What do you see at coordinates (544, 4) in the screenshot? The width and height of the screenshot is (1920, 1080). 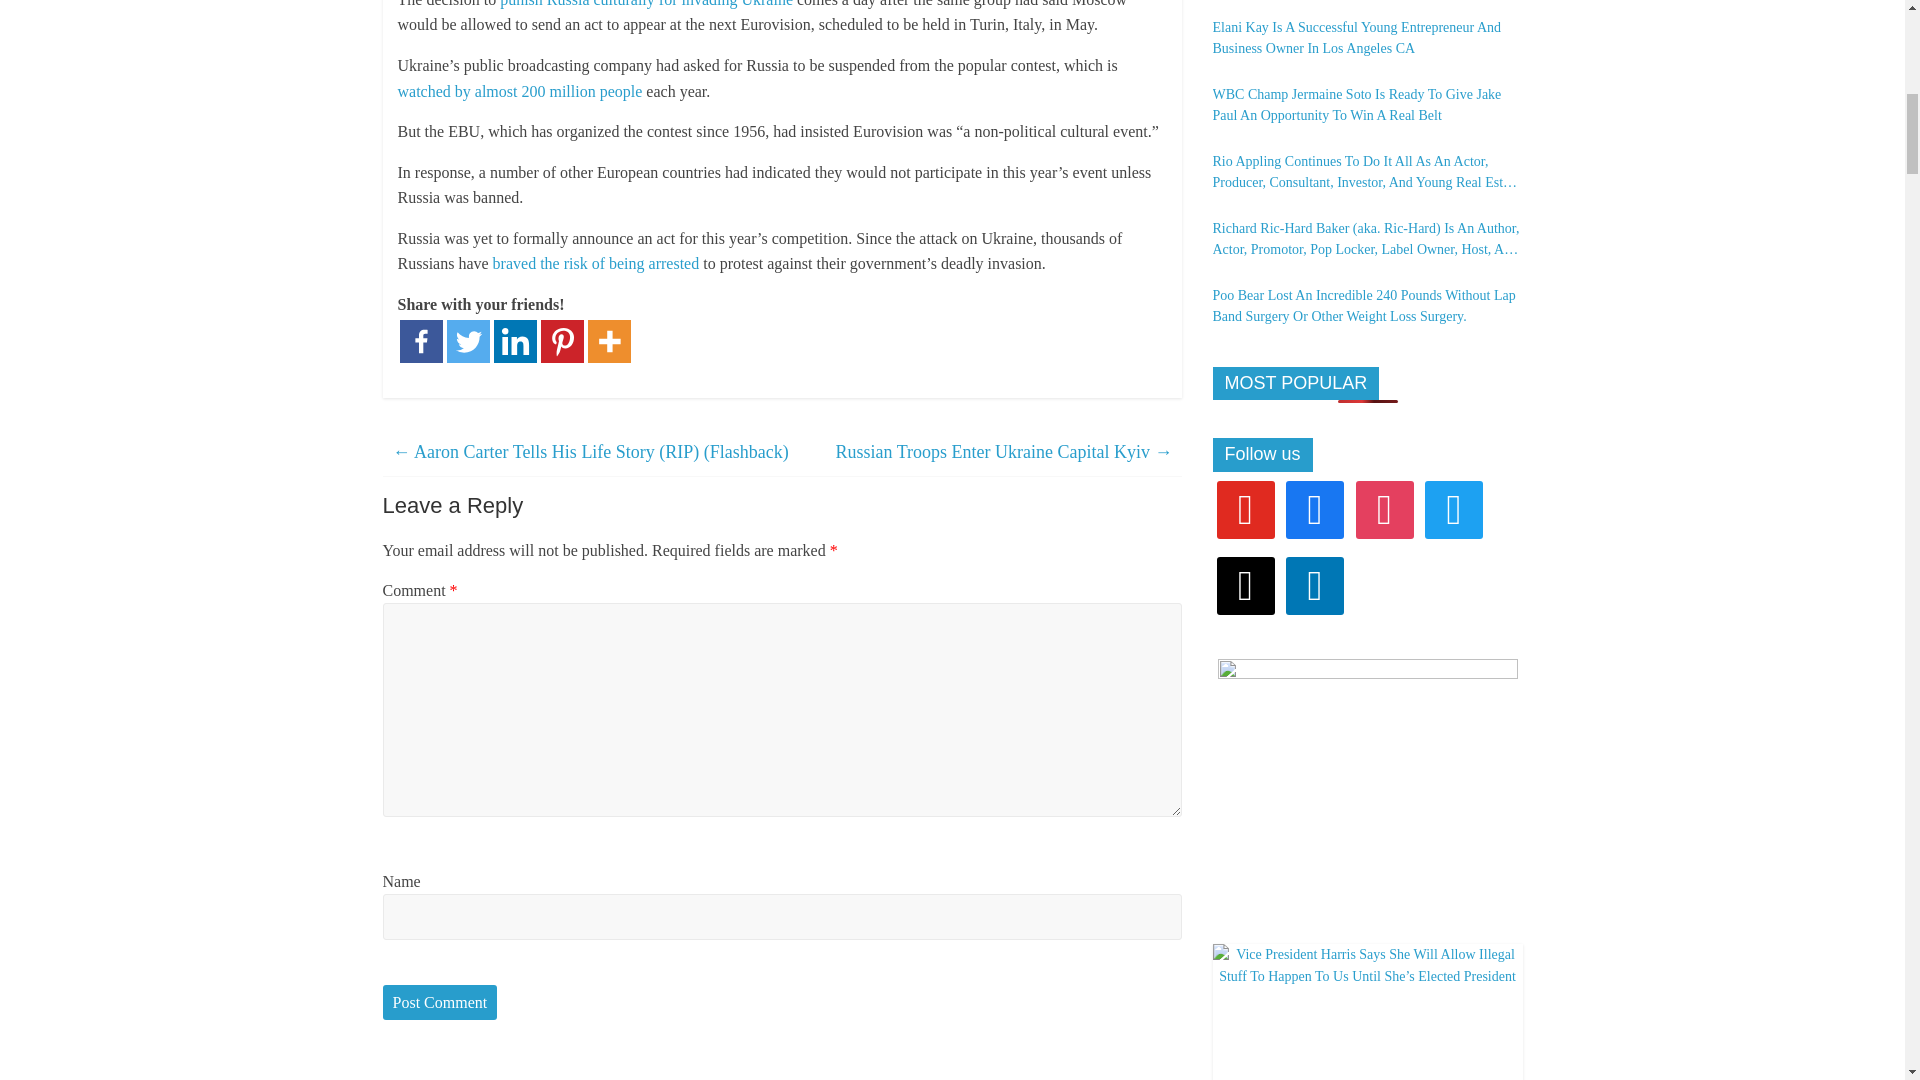 I see `punish Russia` at bounding box center [544, 4].